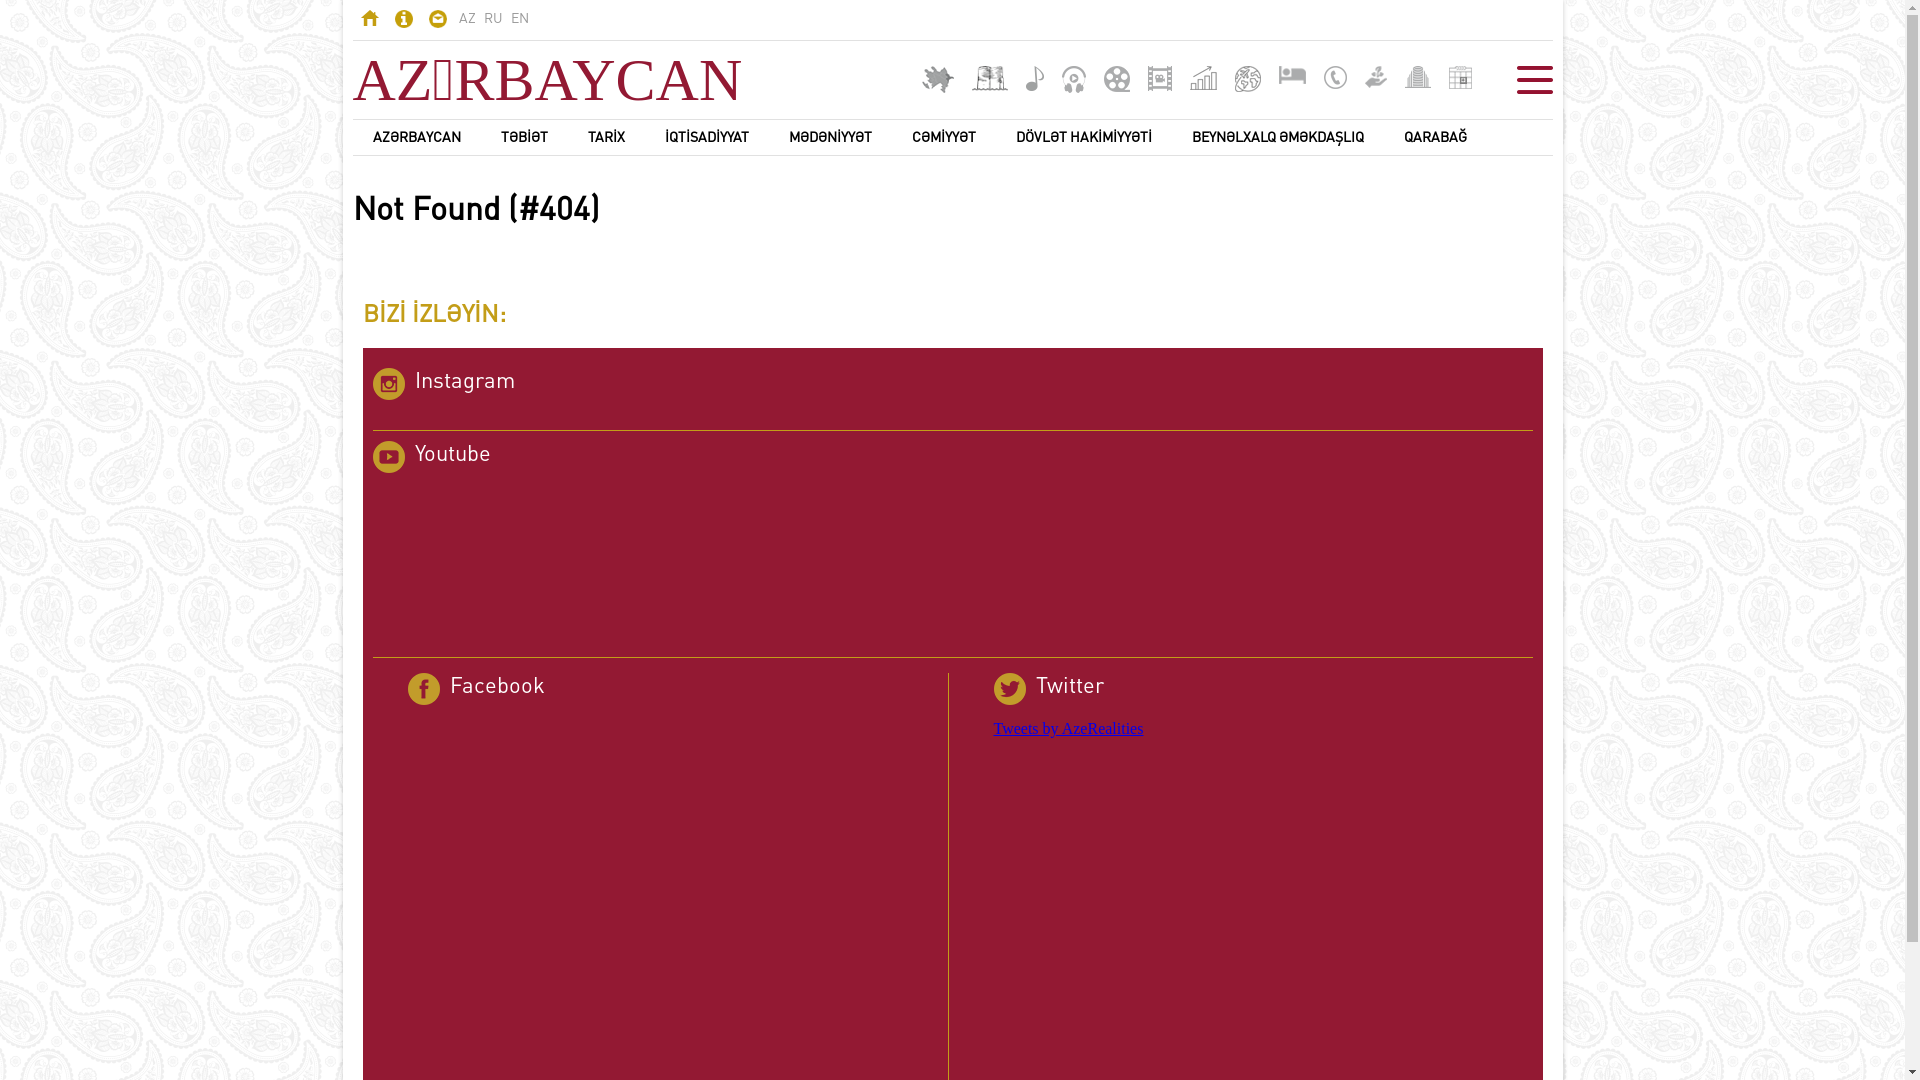 The width and height of the screenshot is (1920, 1080). What do you see at coordinates (466, 19) in the screenshot?
I see `AZ` at bounding box center [466, 19].